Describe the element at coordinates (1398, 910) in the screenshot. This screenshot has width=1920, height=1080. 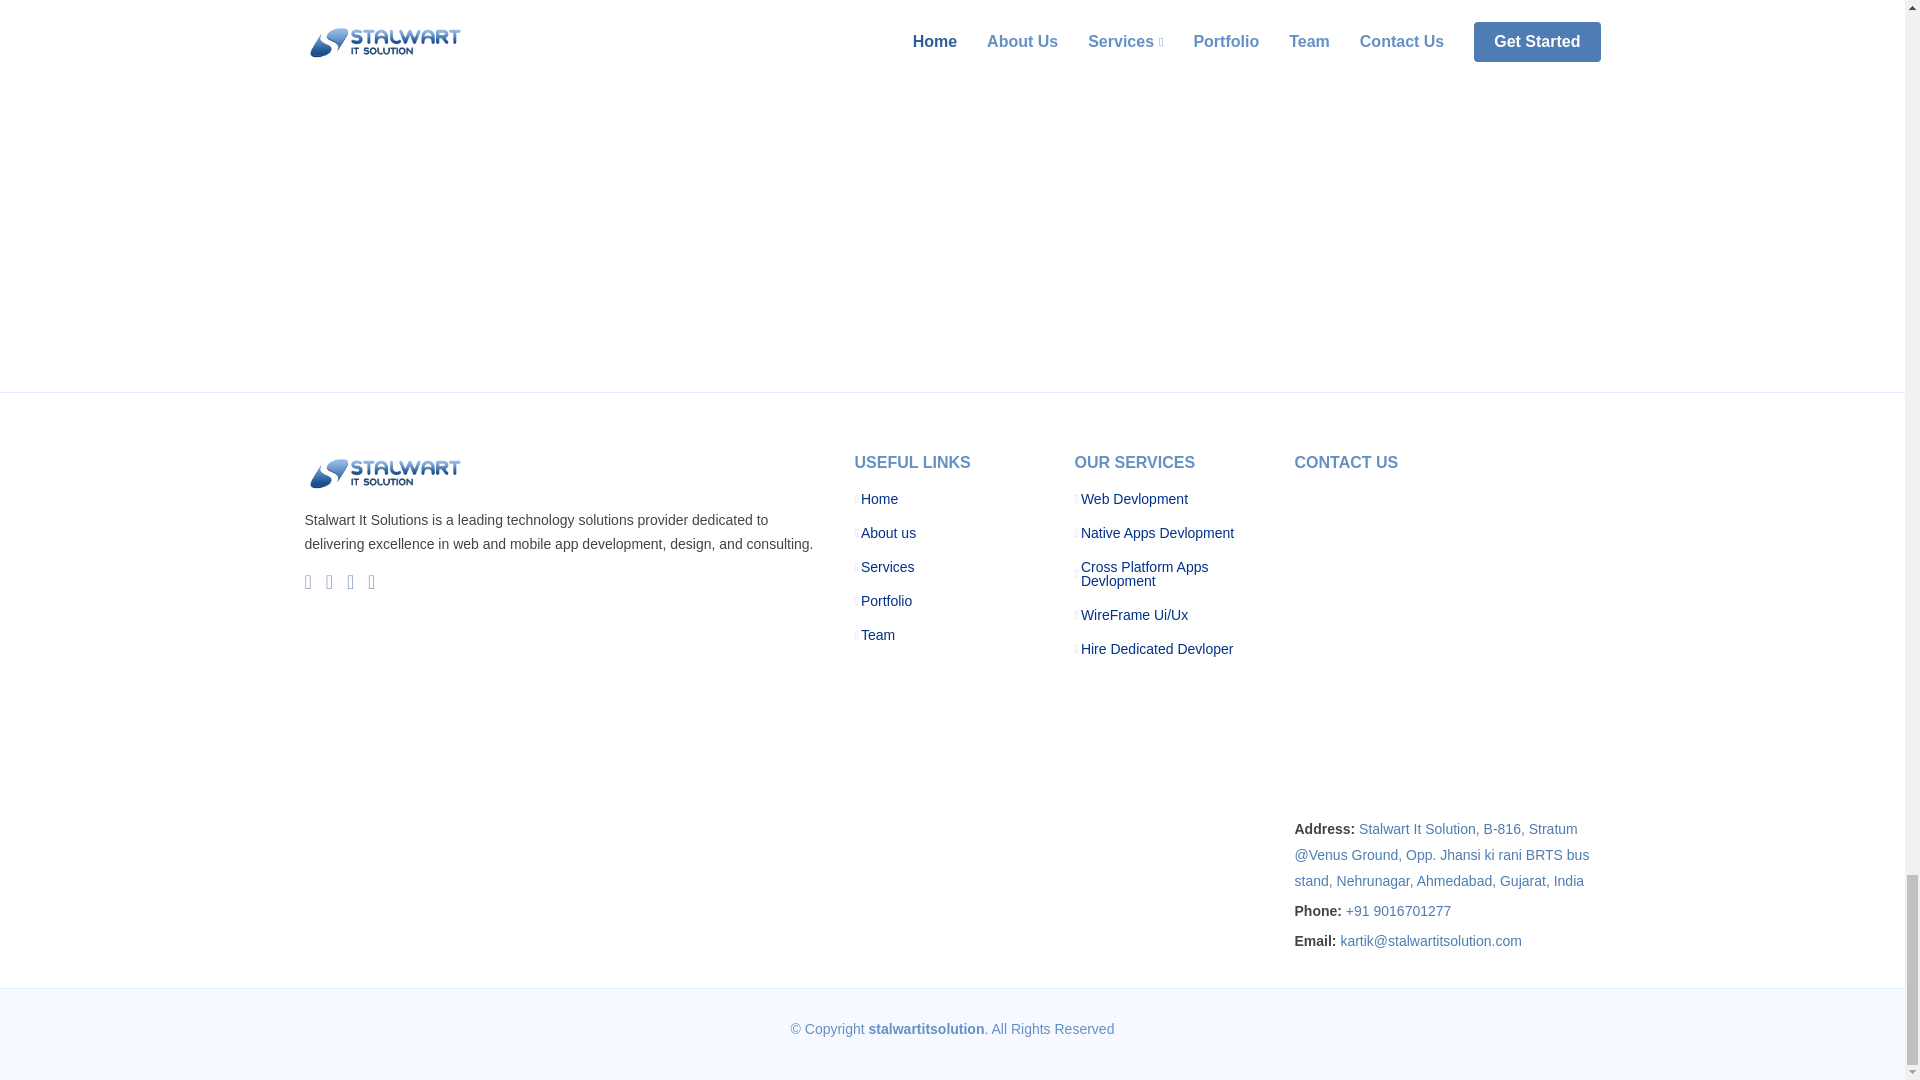
I see `call on 91 9016701277` at that location.